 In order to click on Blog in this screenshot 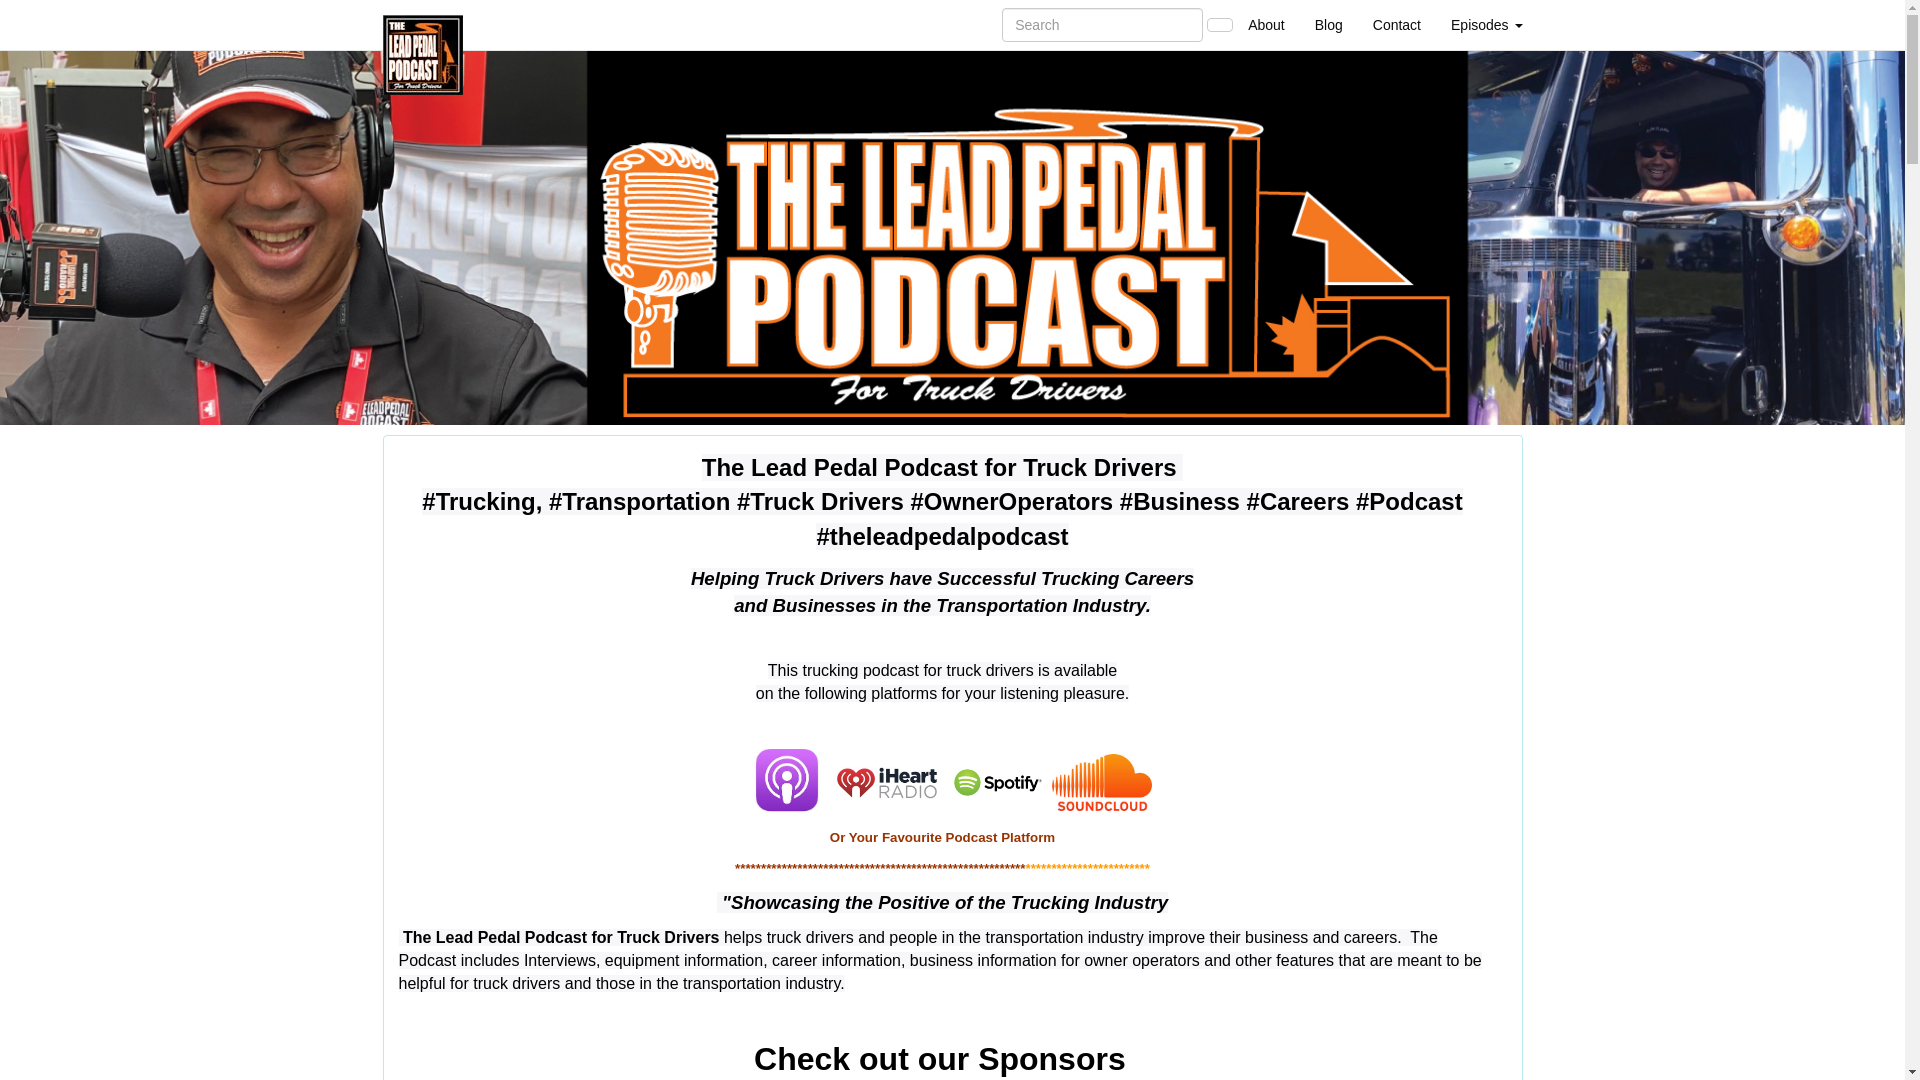, I will do `click(1328, 24)`.